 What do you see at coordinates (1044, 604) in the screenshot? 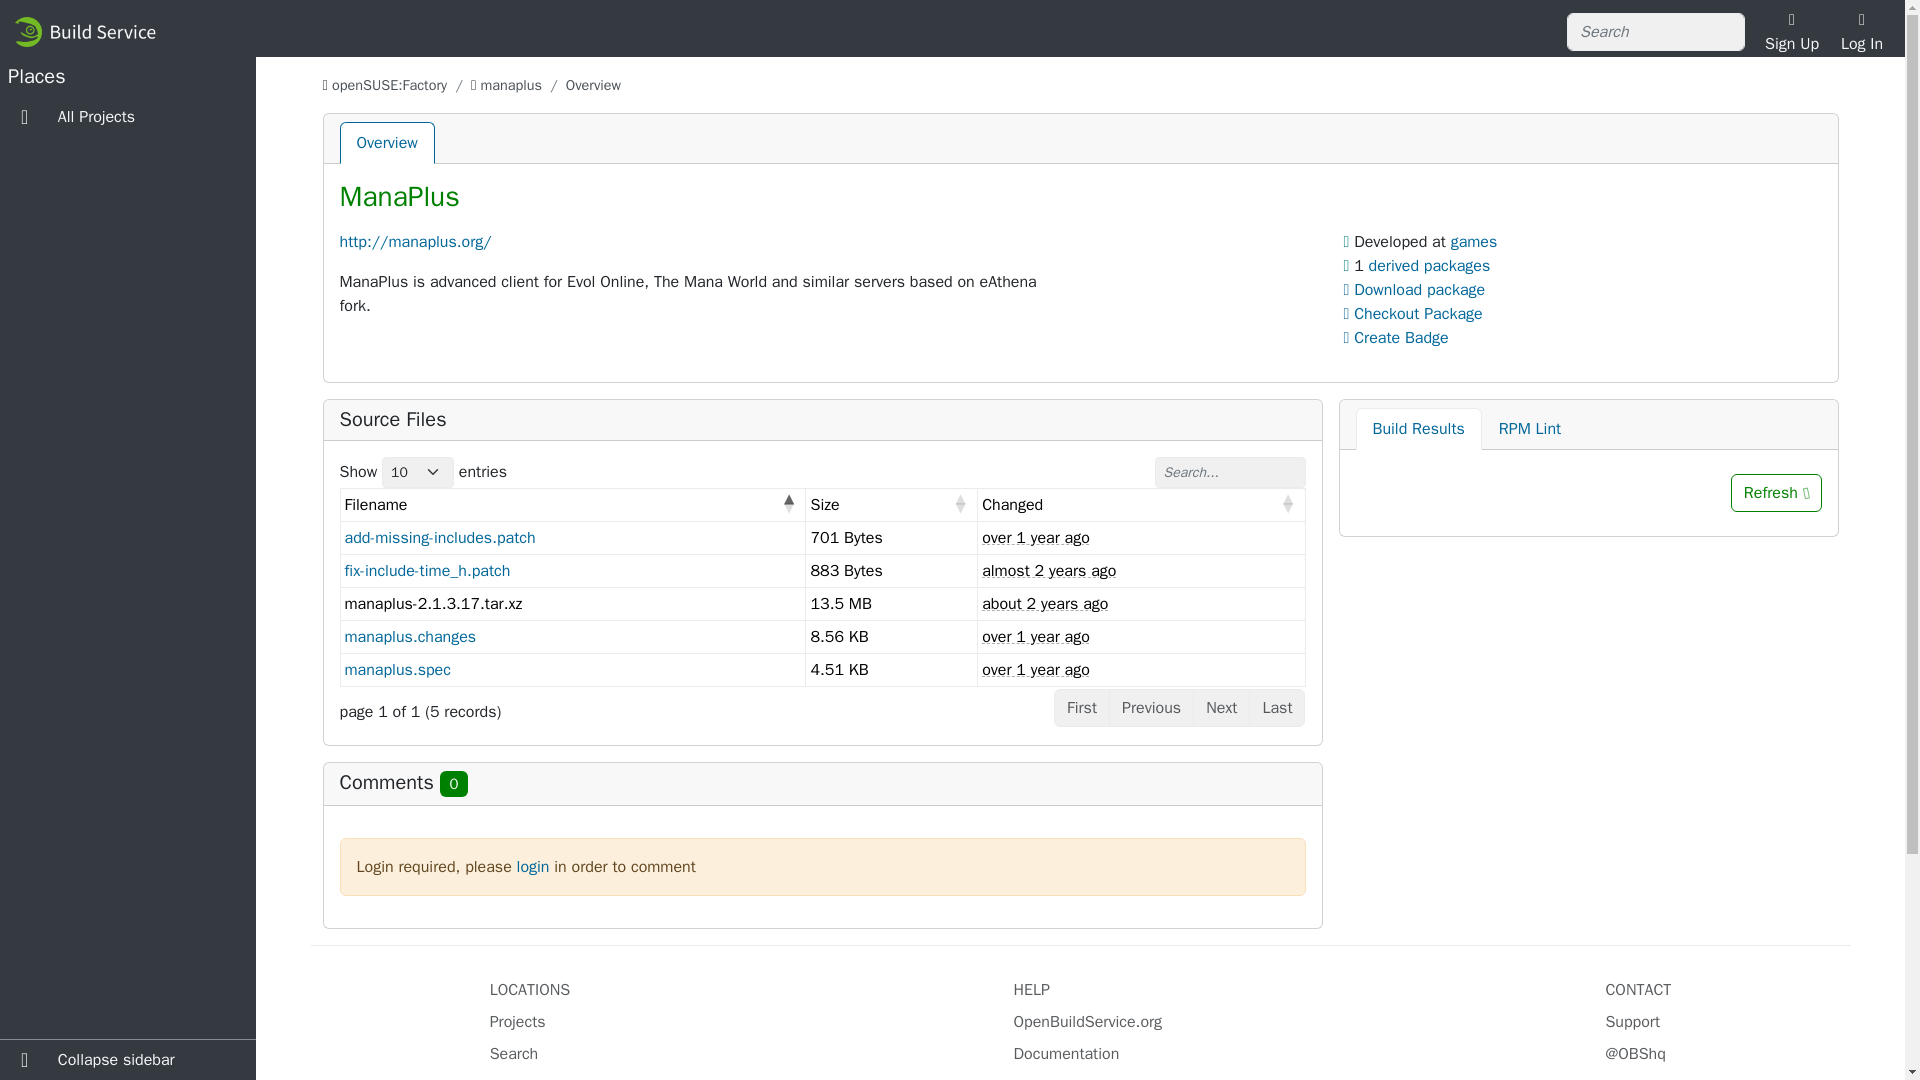
I see `2022-07-07 05:14 UTC` at bounding box center [1044, 604].